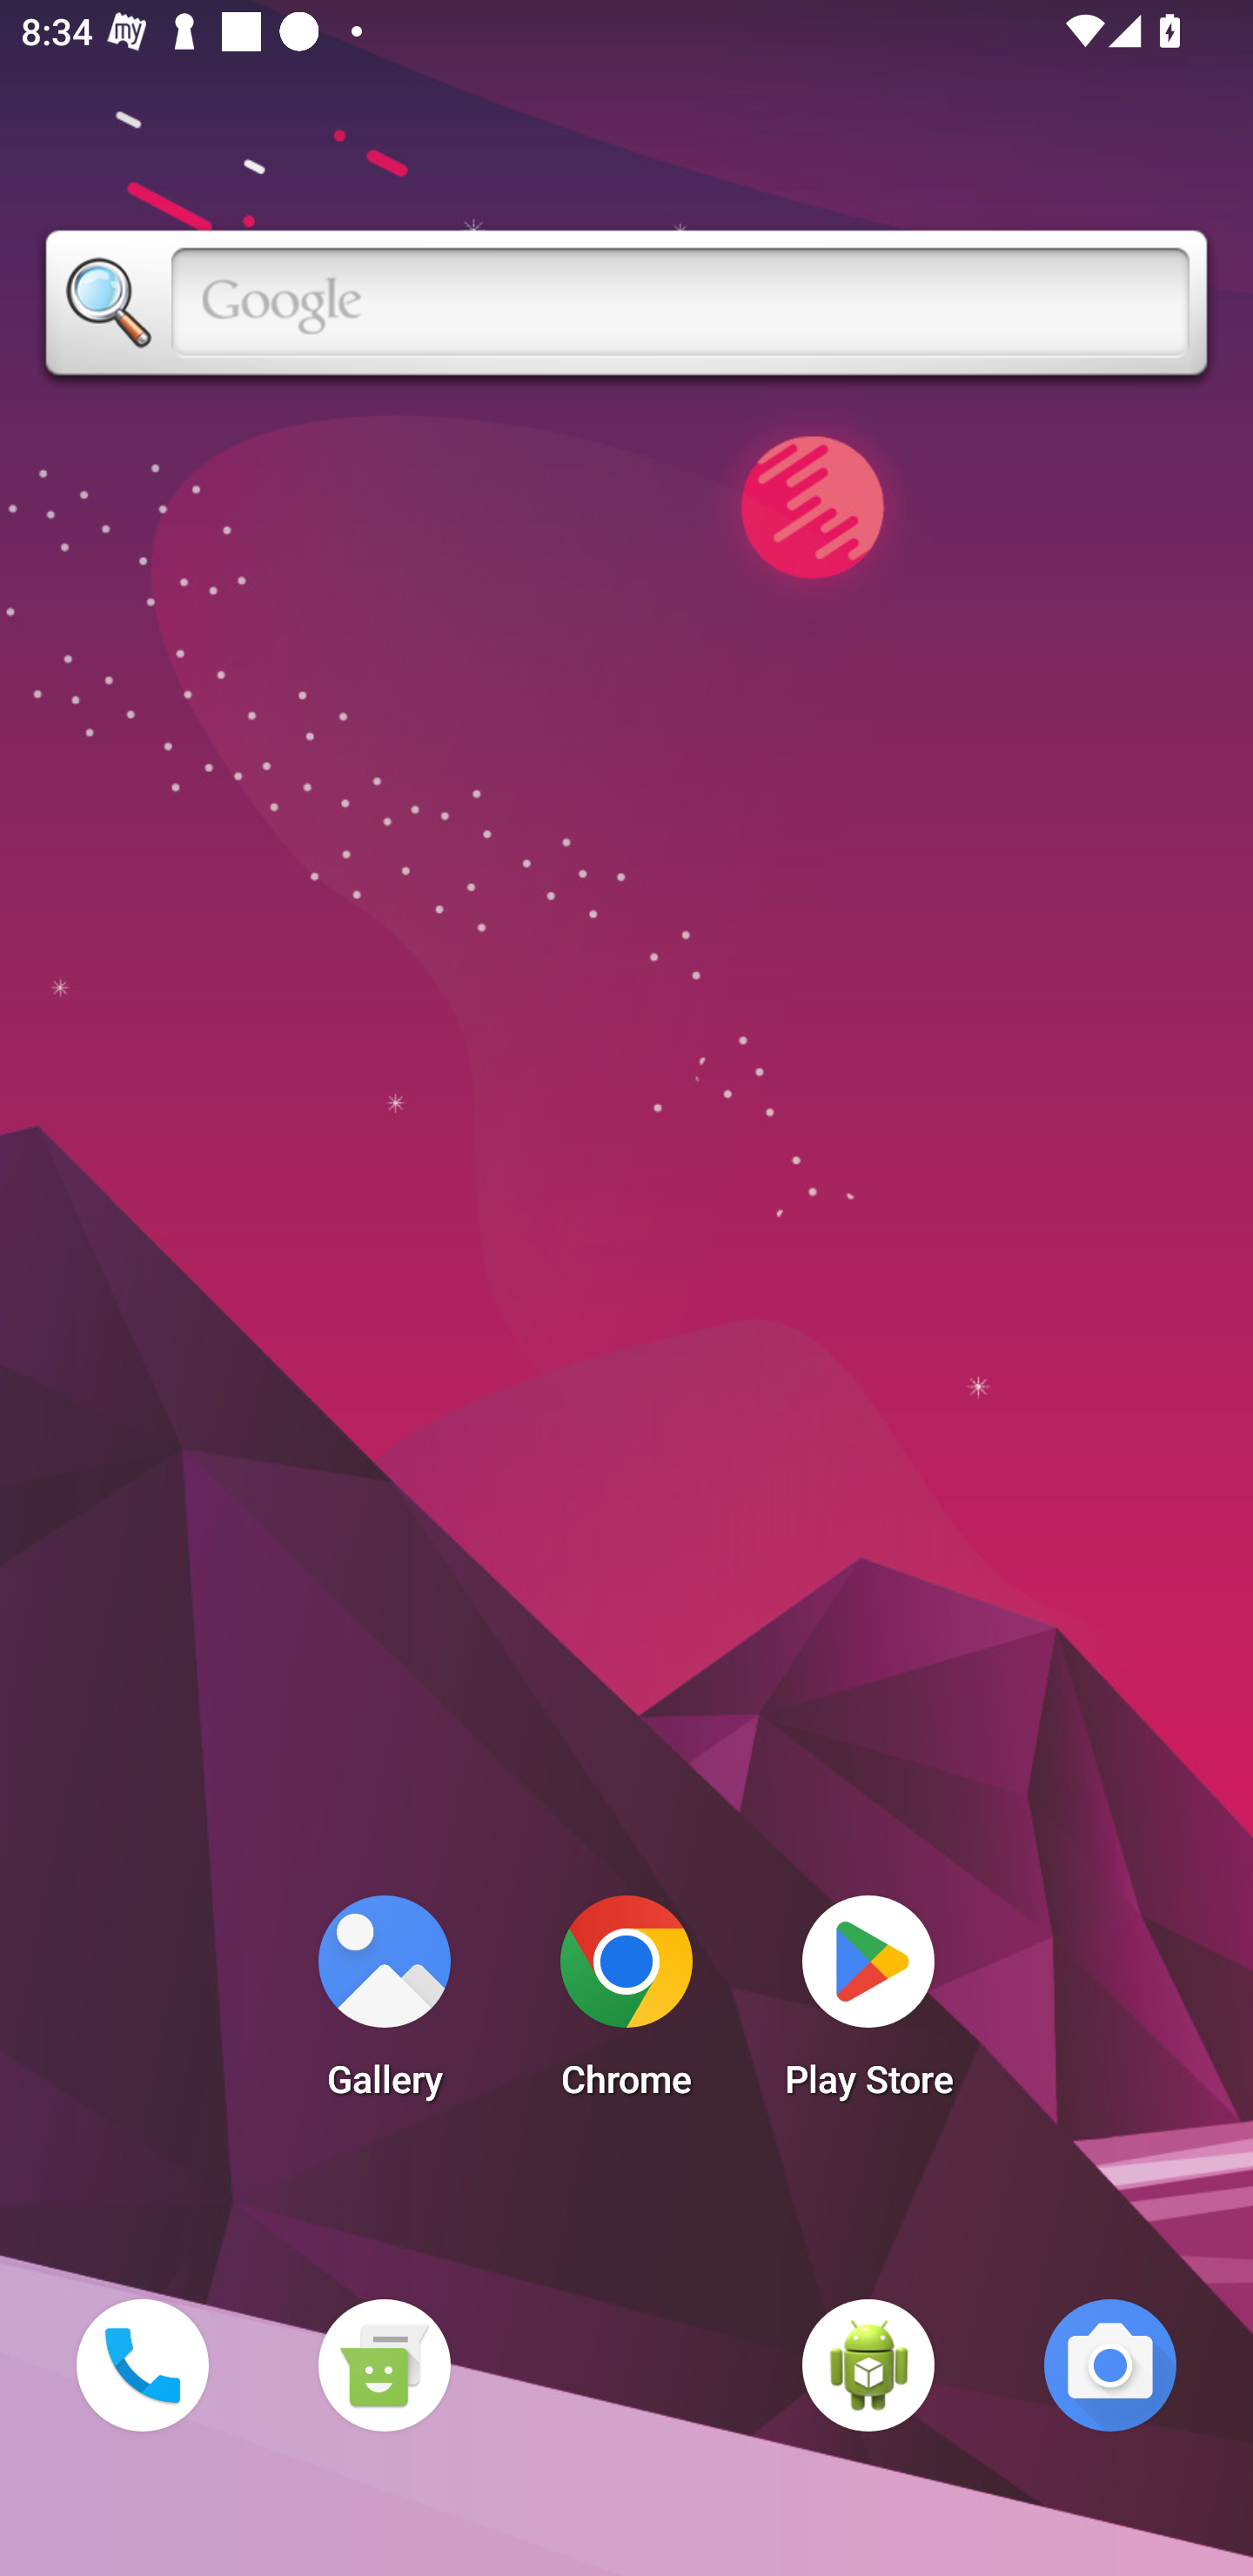 This screenshot has height=2576, width=1253. I want to click on Play Store, so click(868, 2005).